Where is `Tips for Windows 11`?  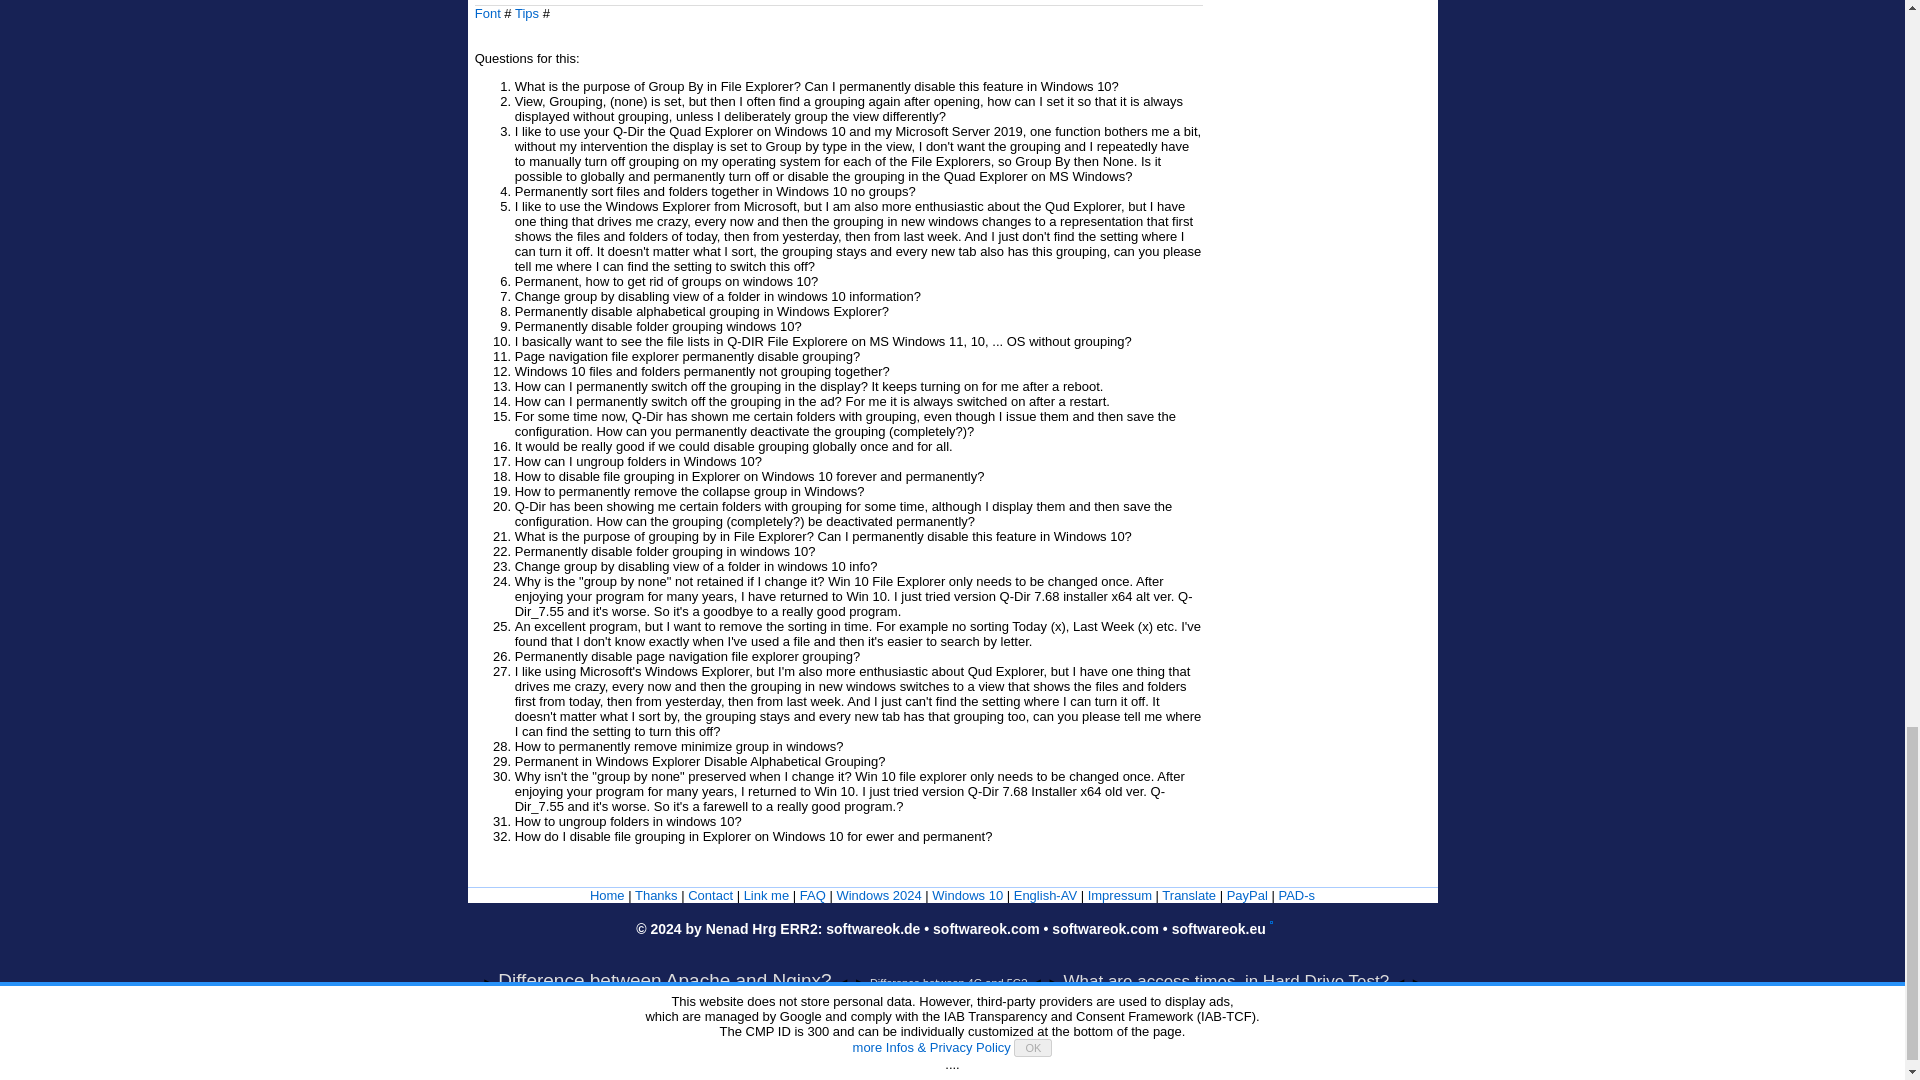
Tips for Windows 11 is located at coordinates (878, 894).